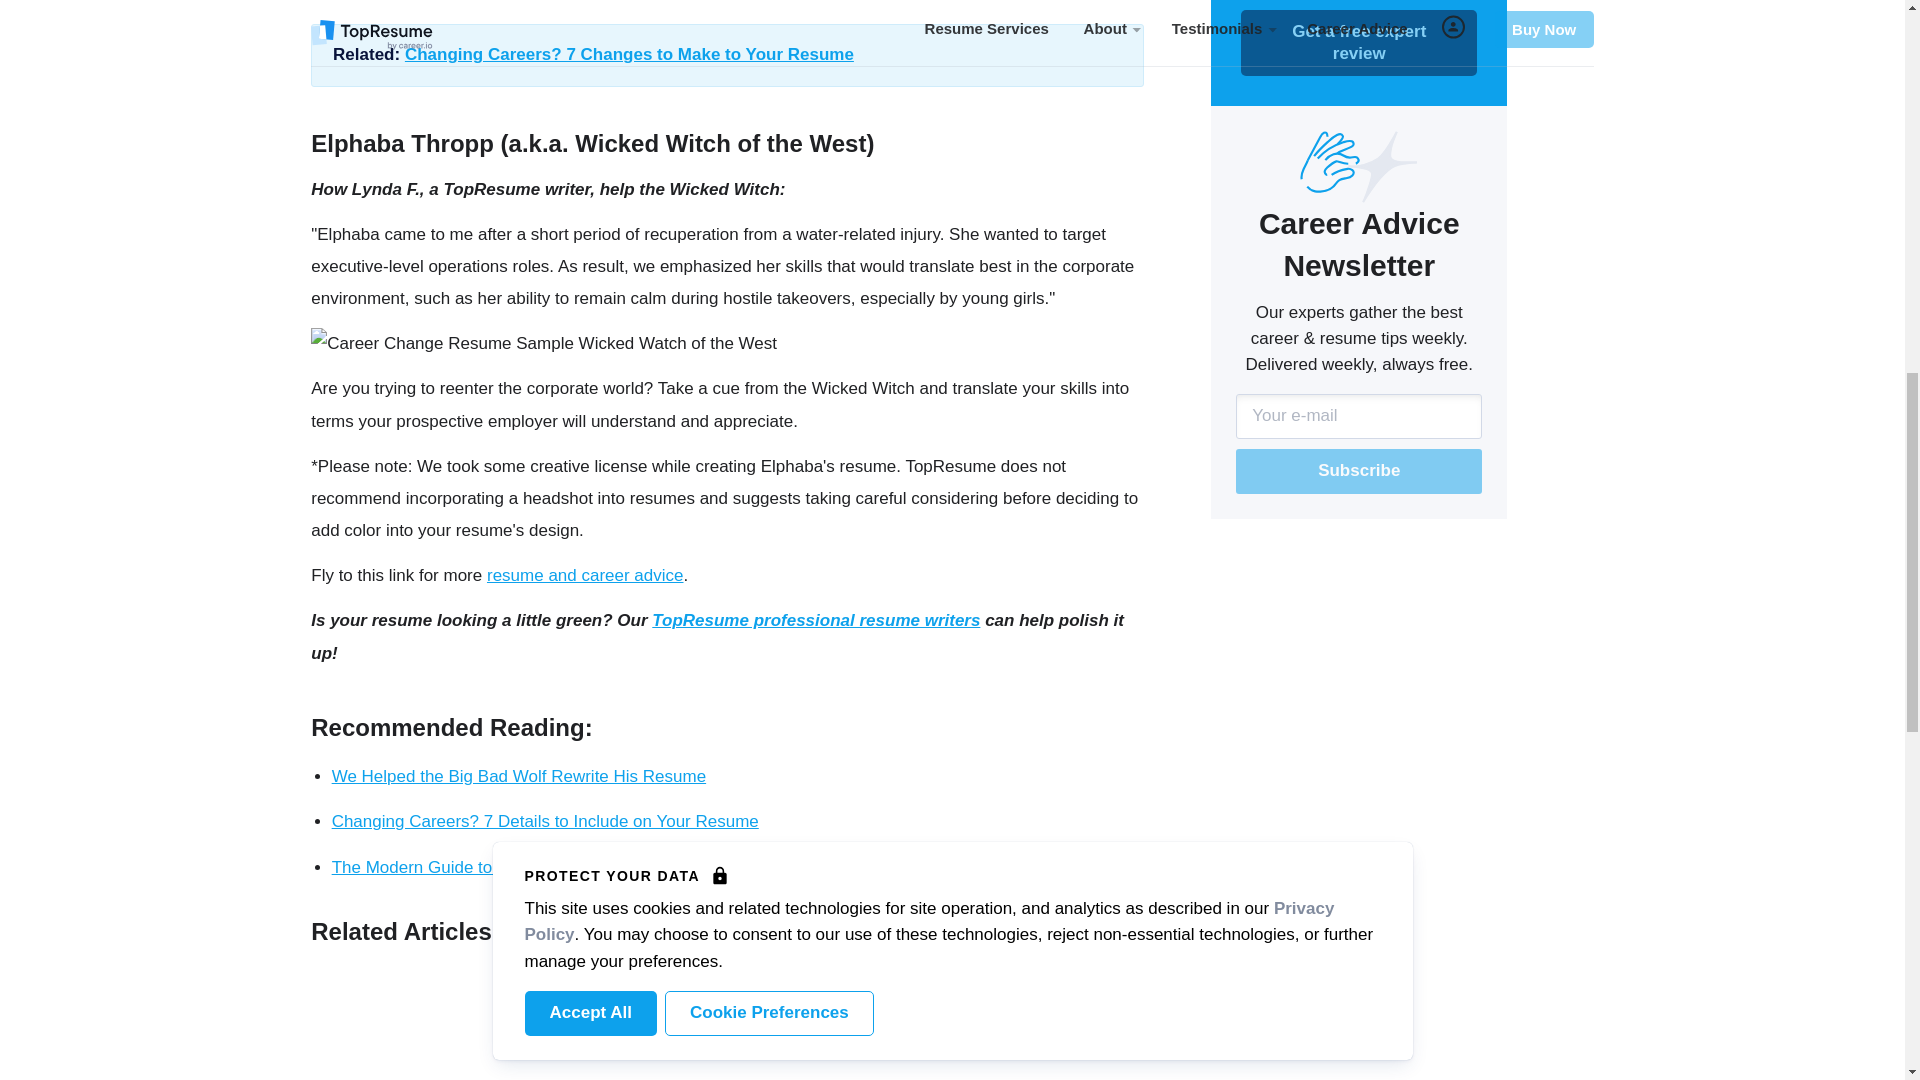 The height and width of the screenshot is (1080, 1920). What do you see at coordinates (630, 54) in the screenshot?
I see `Changing Careers? 7 Changes to Make to Your Resume` at bounding box center [630, 54].